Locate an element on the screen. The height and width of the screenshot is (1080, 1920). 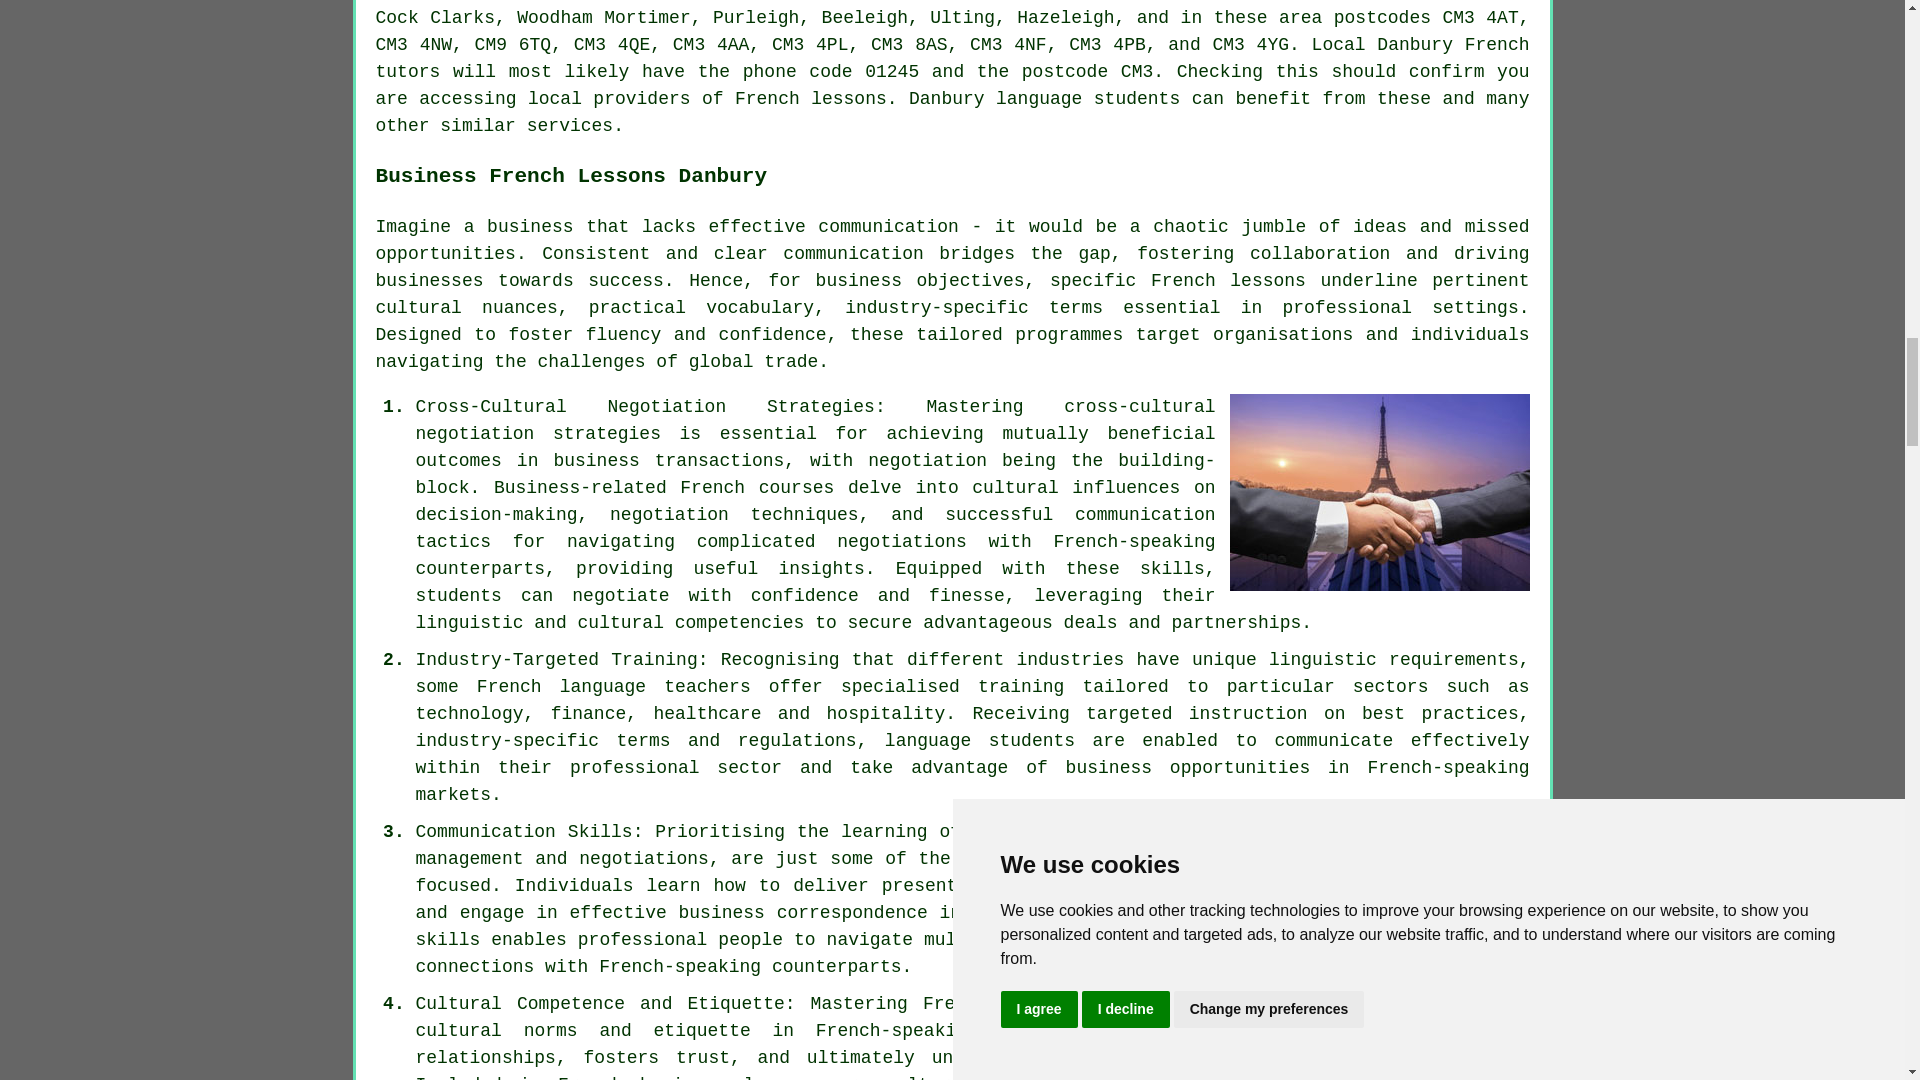
French lessons is located at coordinates (811, 98).